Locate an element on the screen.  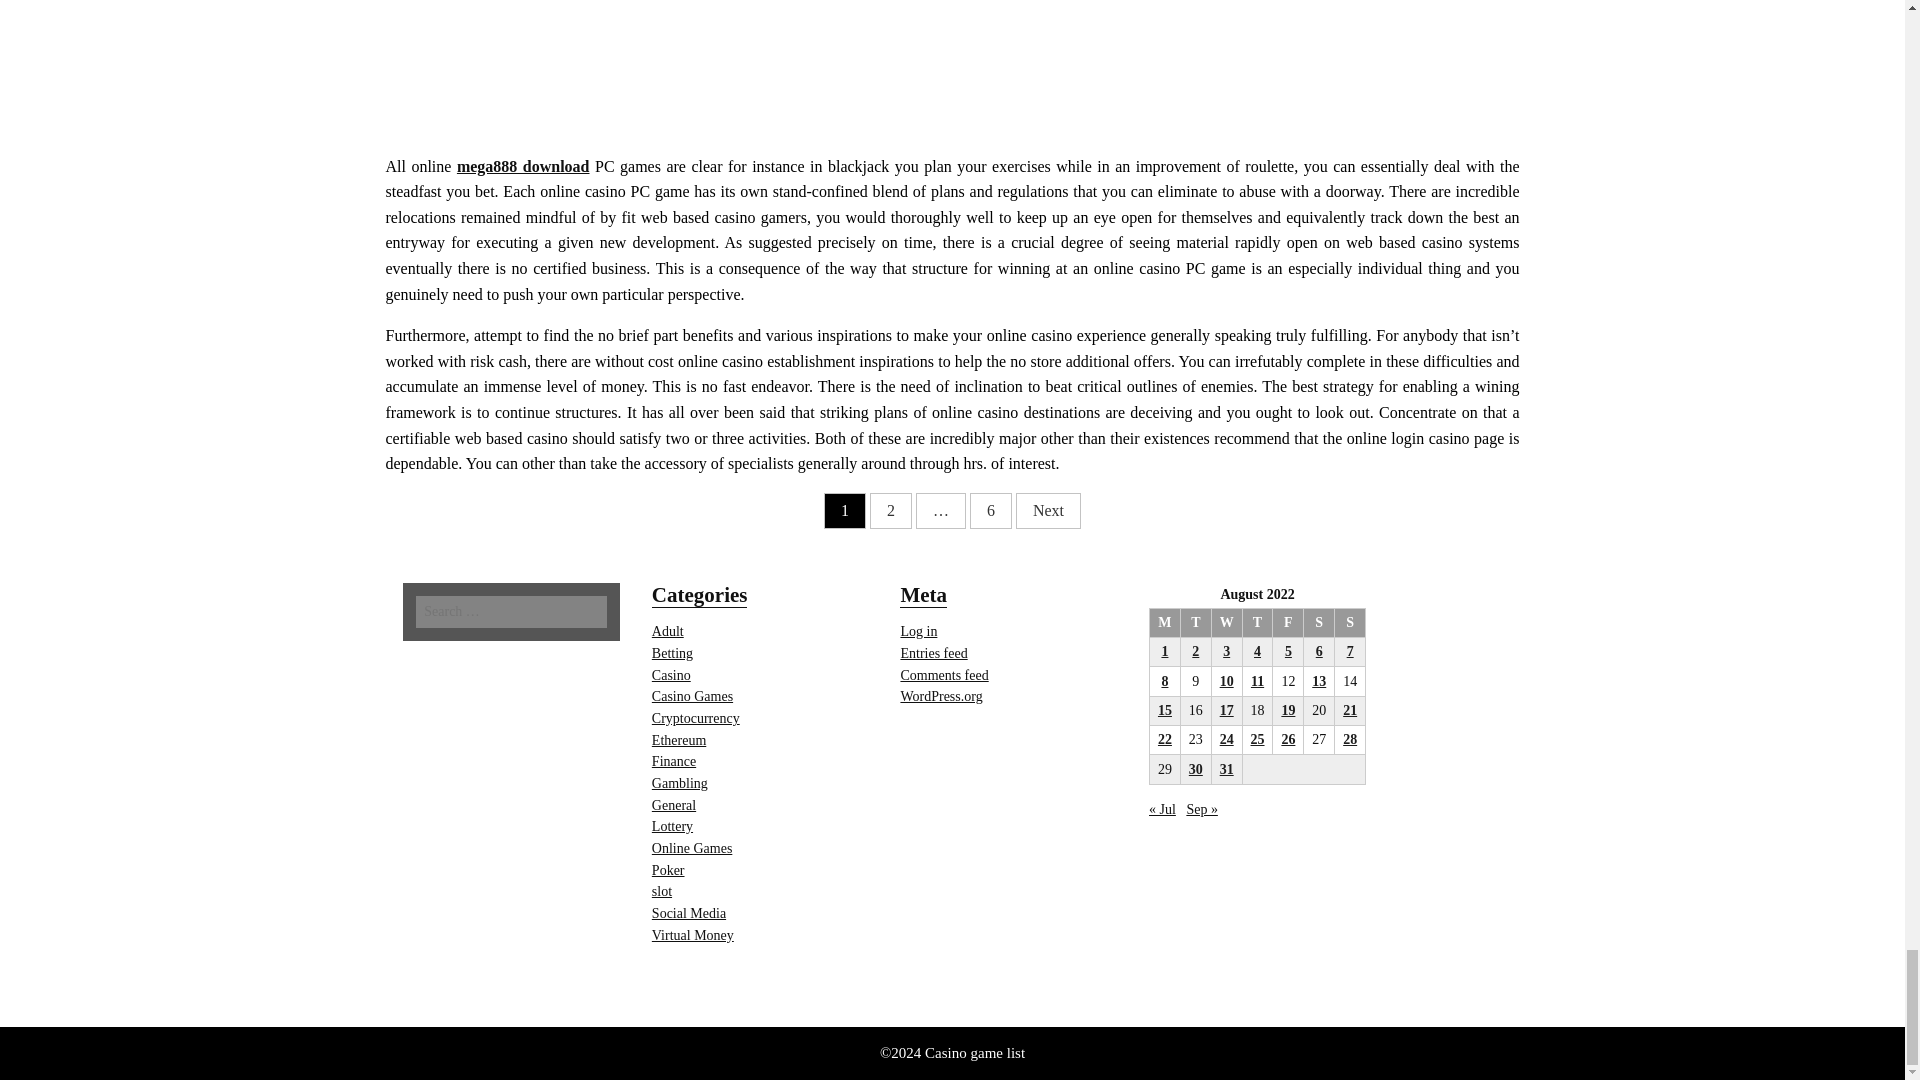
Sunday is located at coordinates (1350, 622).